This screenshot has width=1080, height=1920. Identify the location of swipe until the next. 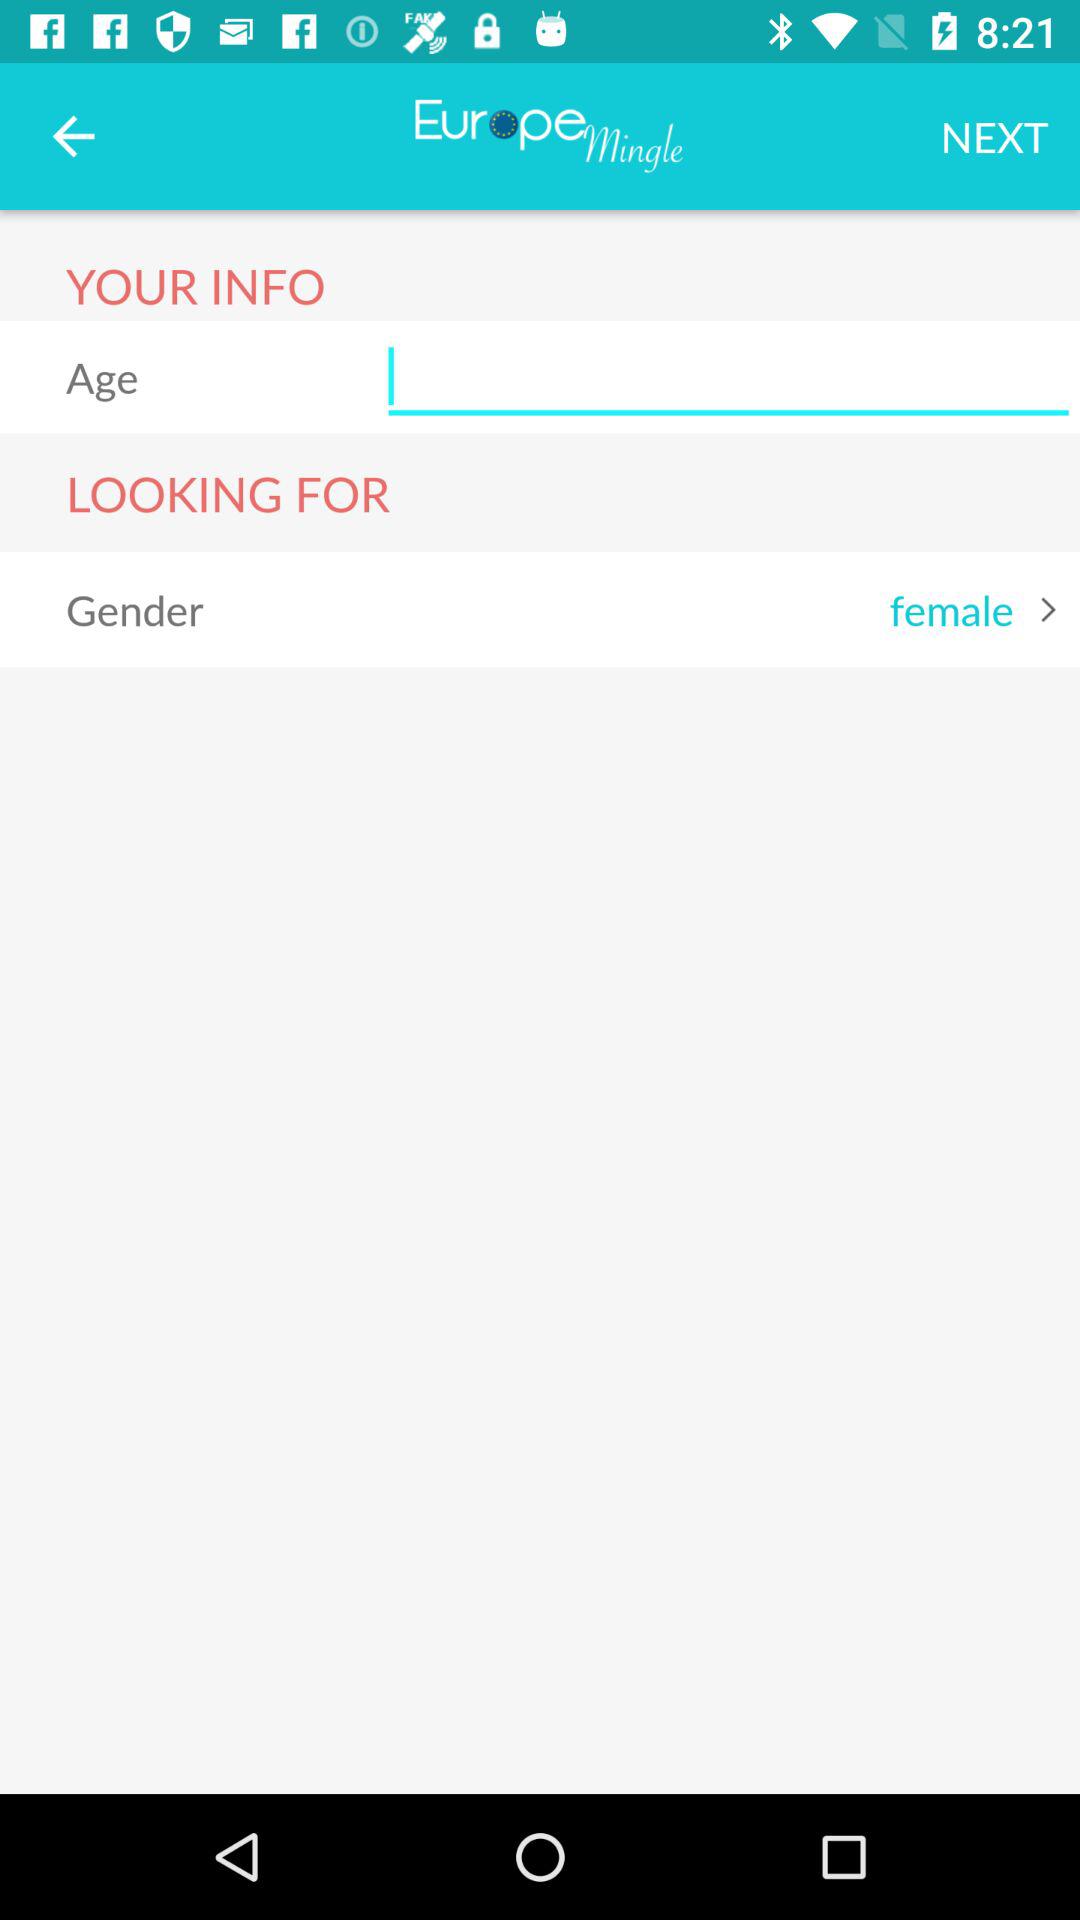
(994, 136).